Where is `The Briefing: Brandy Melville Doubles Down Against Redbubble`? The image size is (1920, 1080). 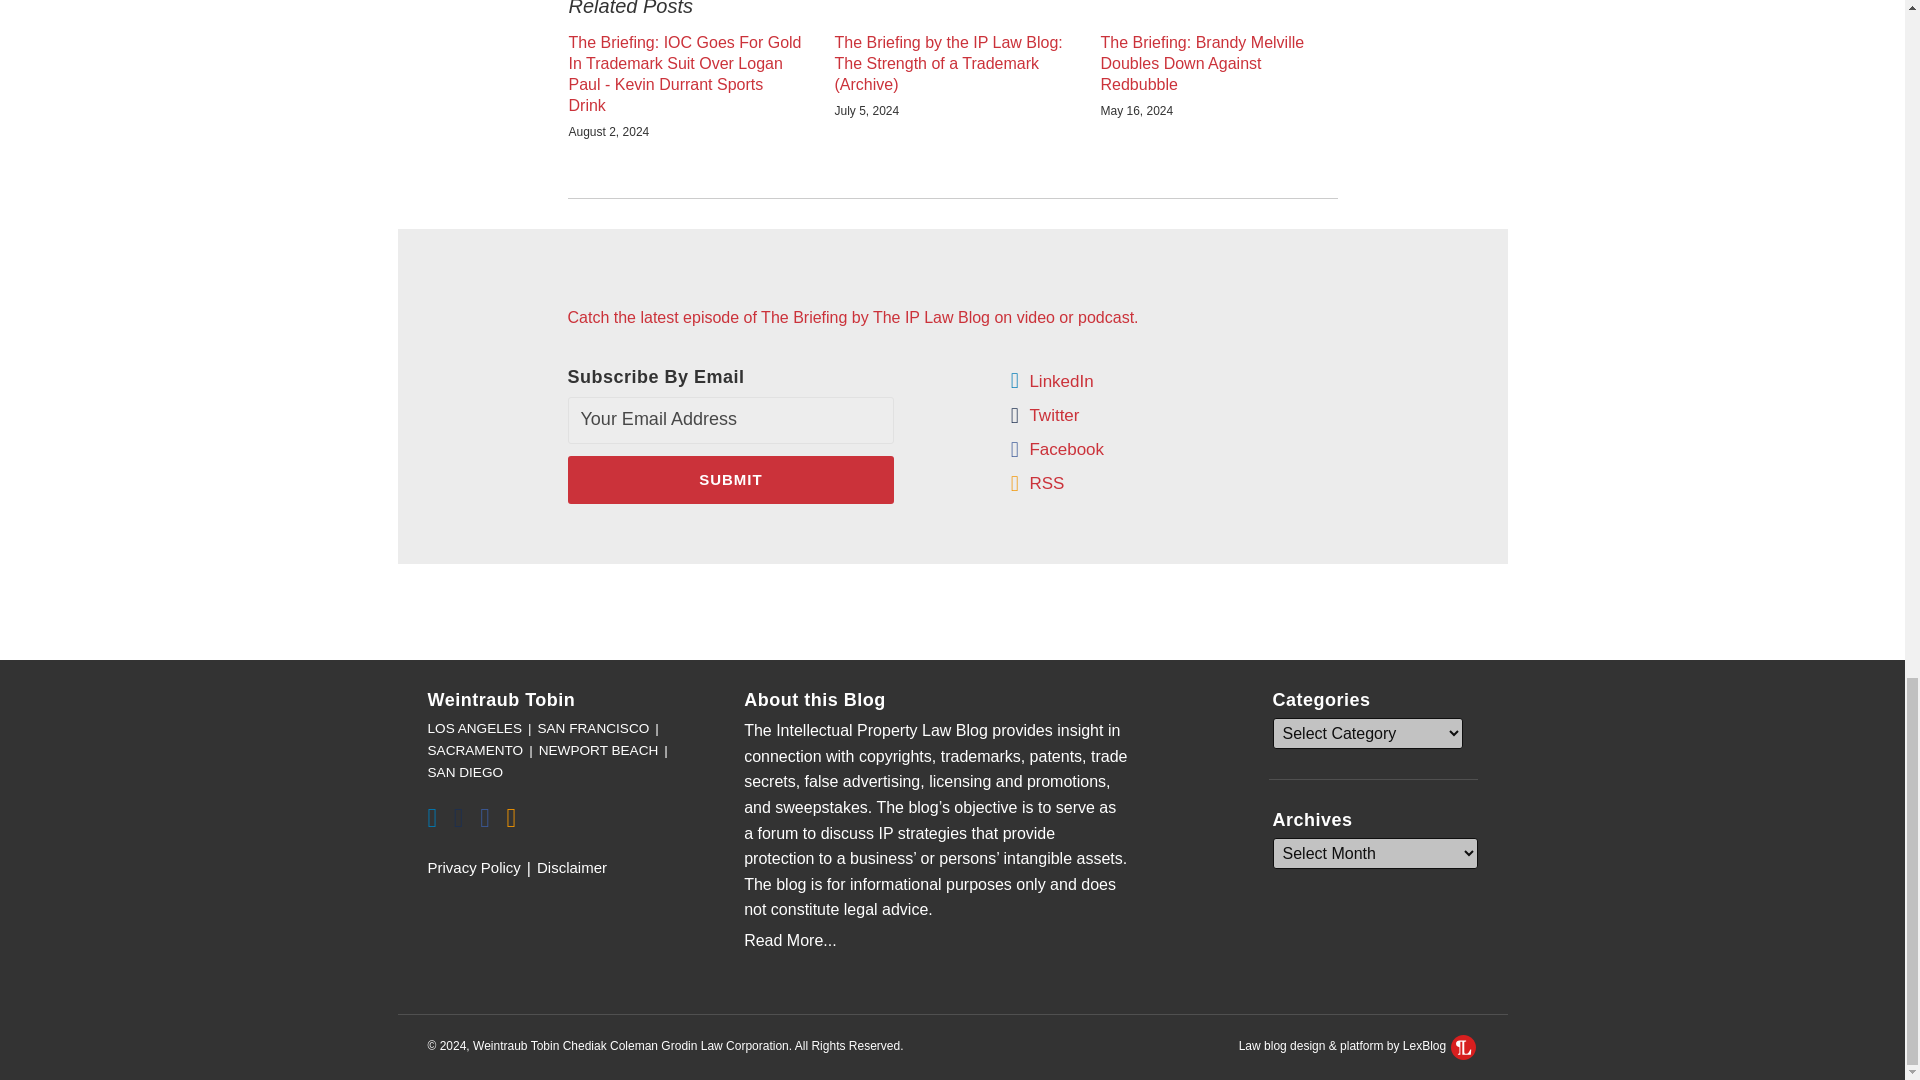
The Briefing: Brandy Melville Doubles Down Against Redbubble is located at coordinates (1218, 64).